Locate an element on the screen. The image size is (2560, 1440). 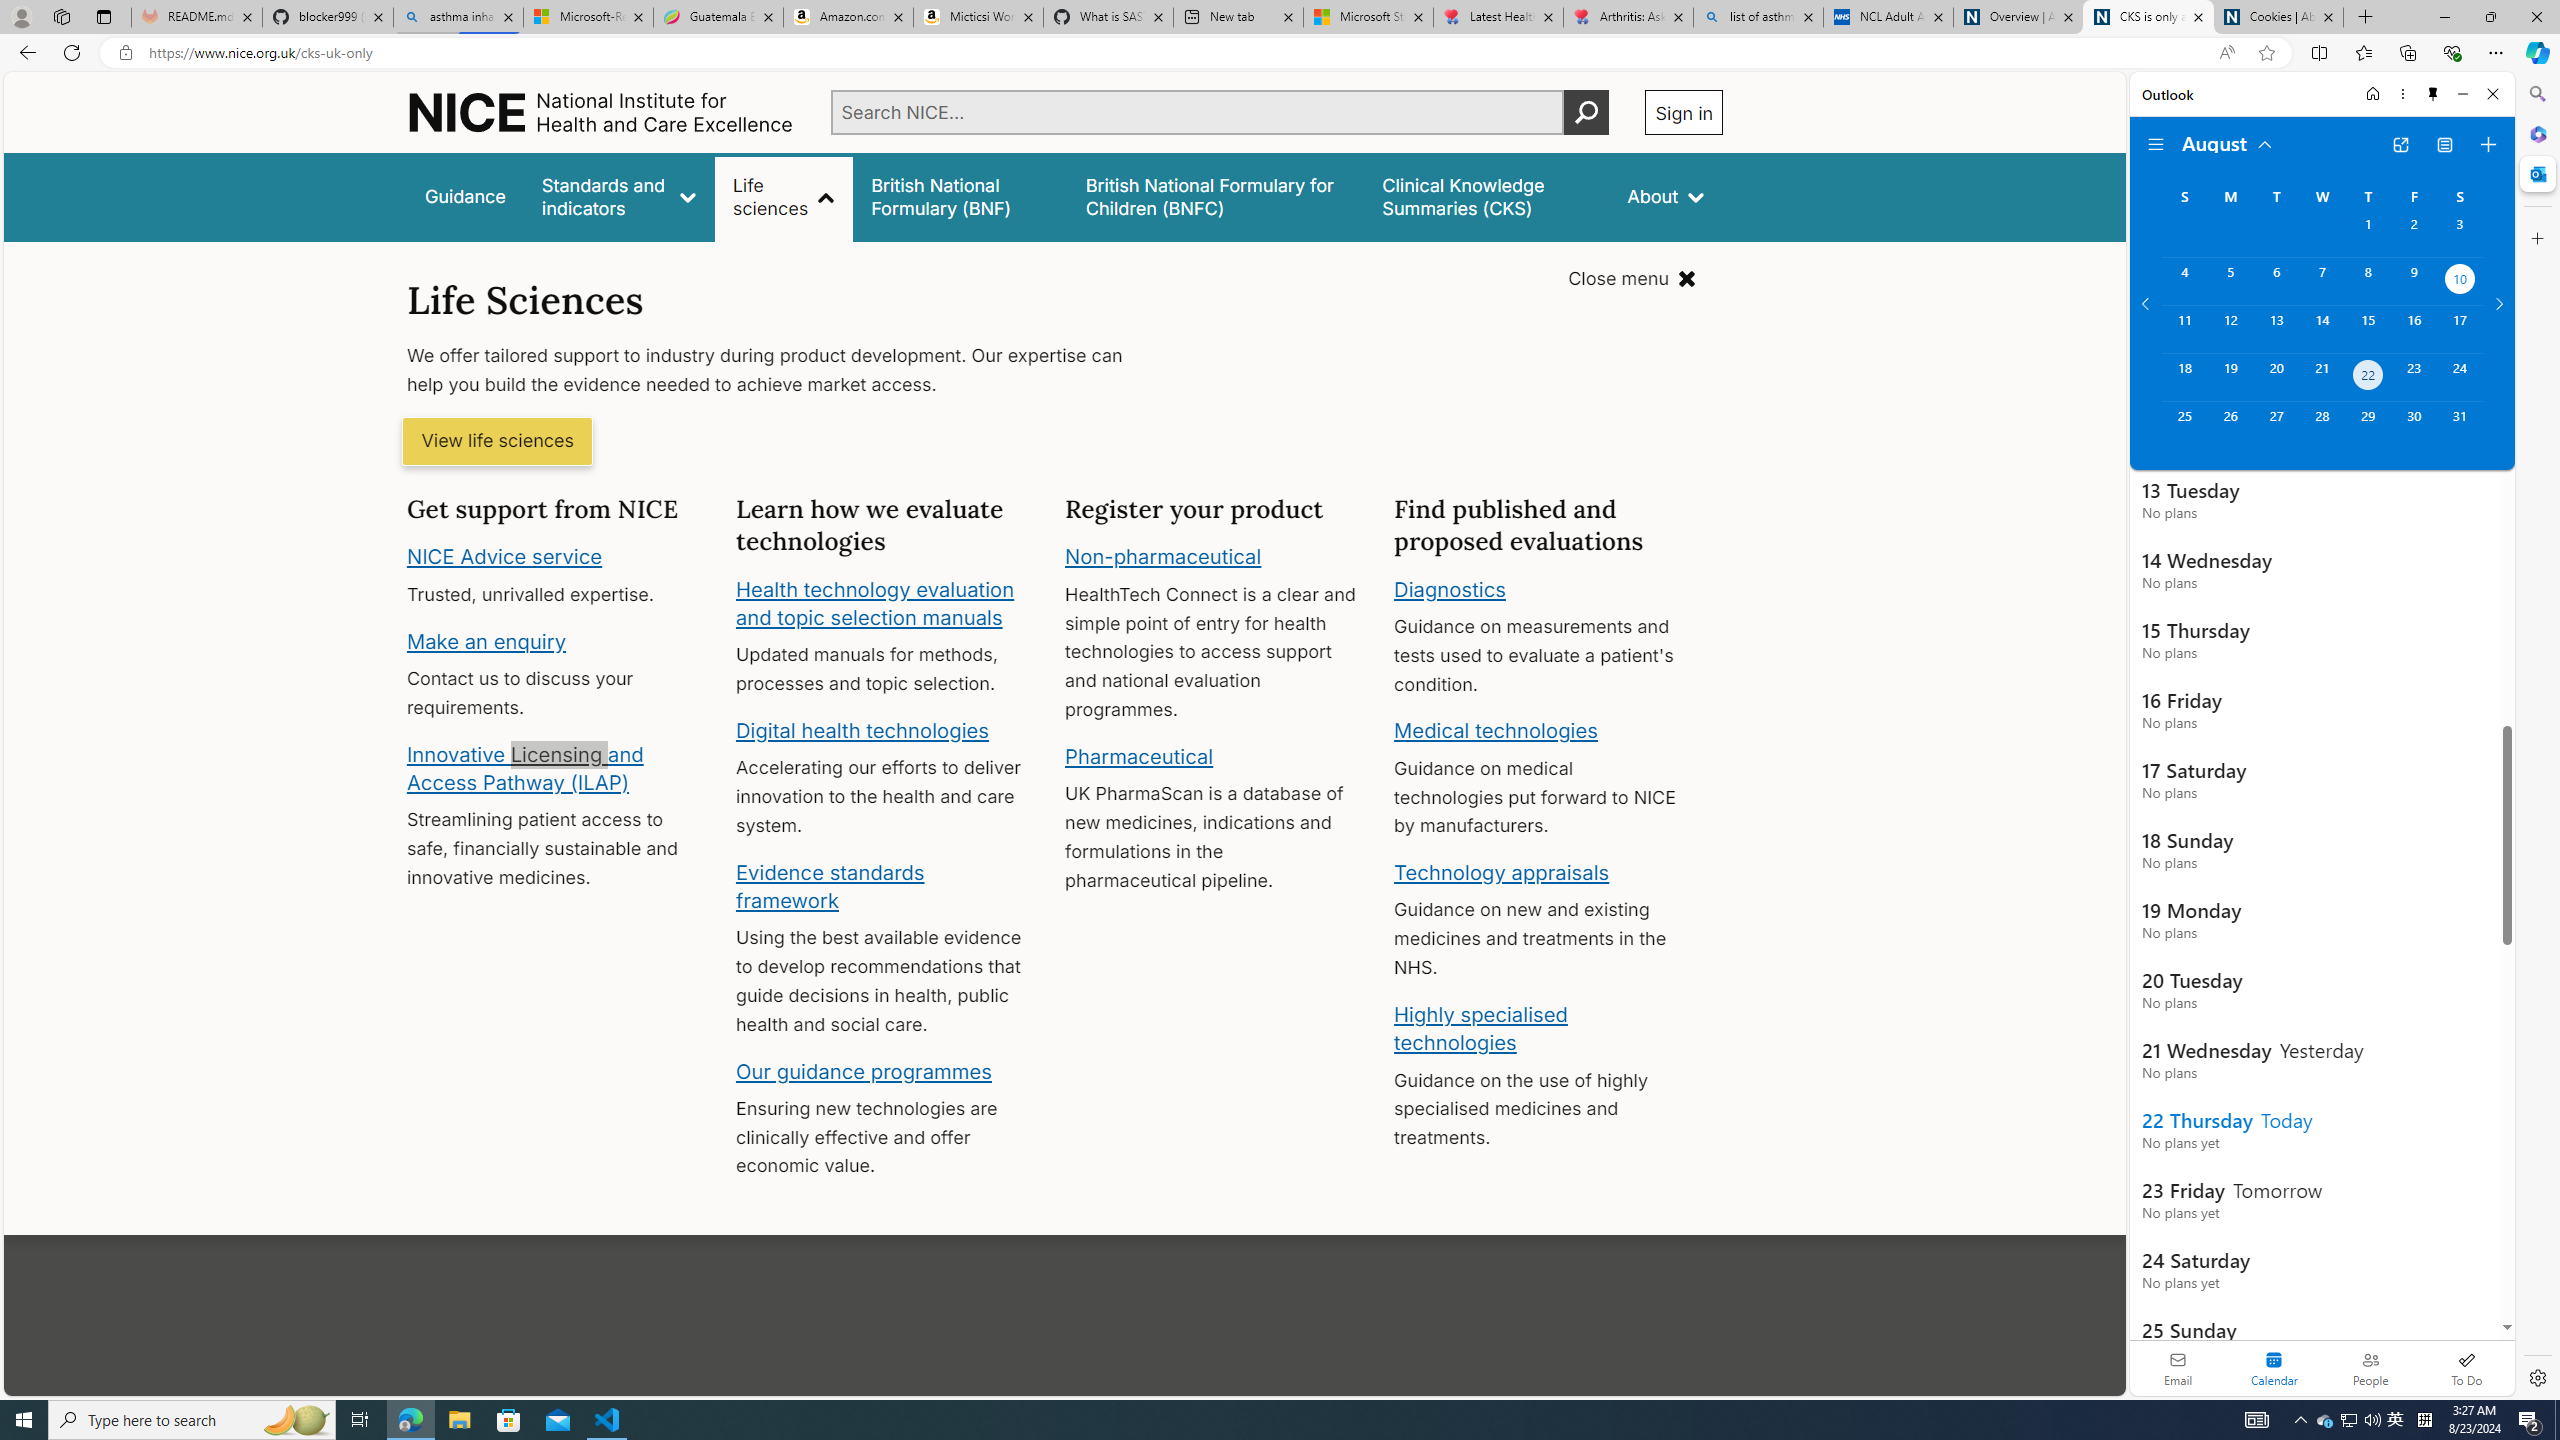
Evidence standards framework is located at coordinates (829, 886).